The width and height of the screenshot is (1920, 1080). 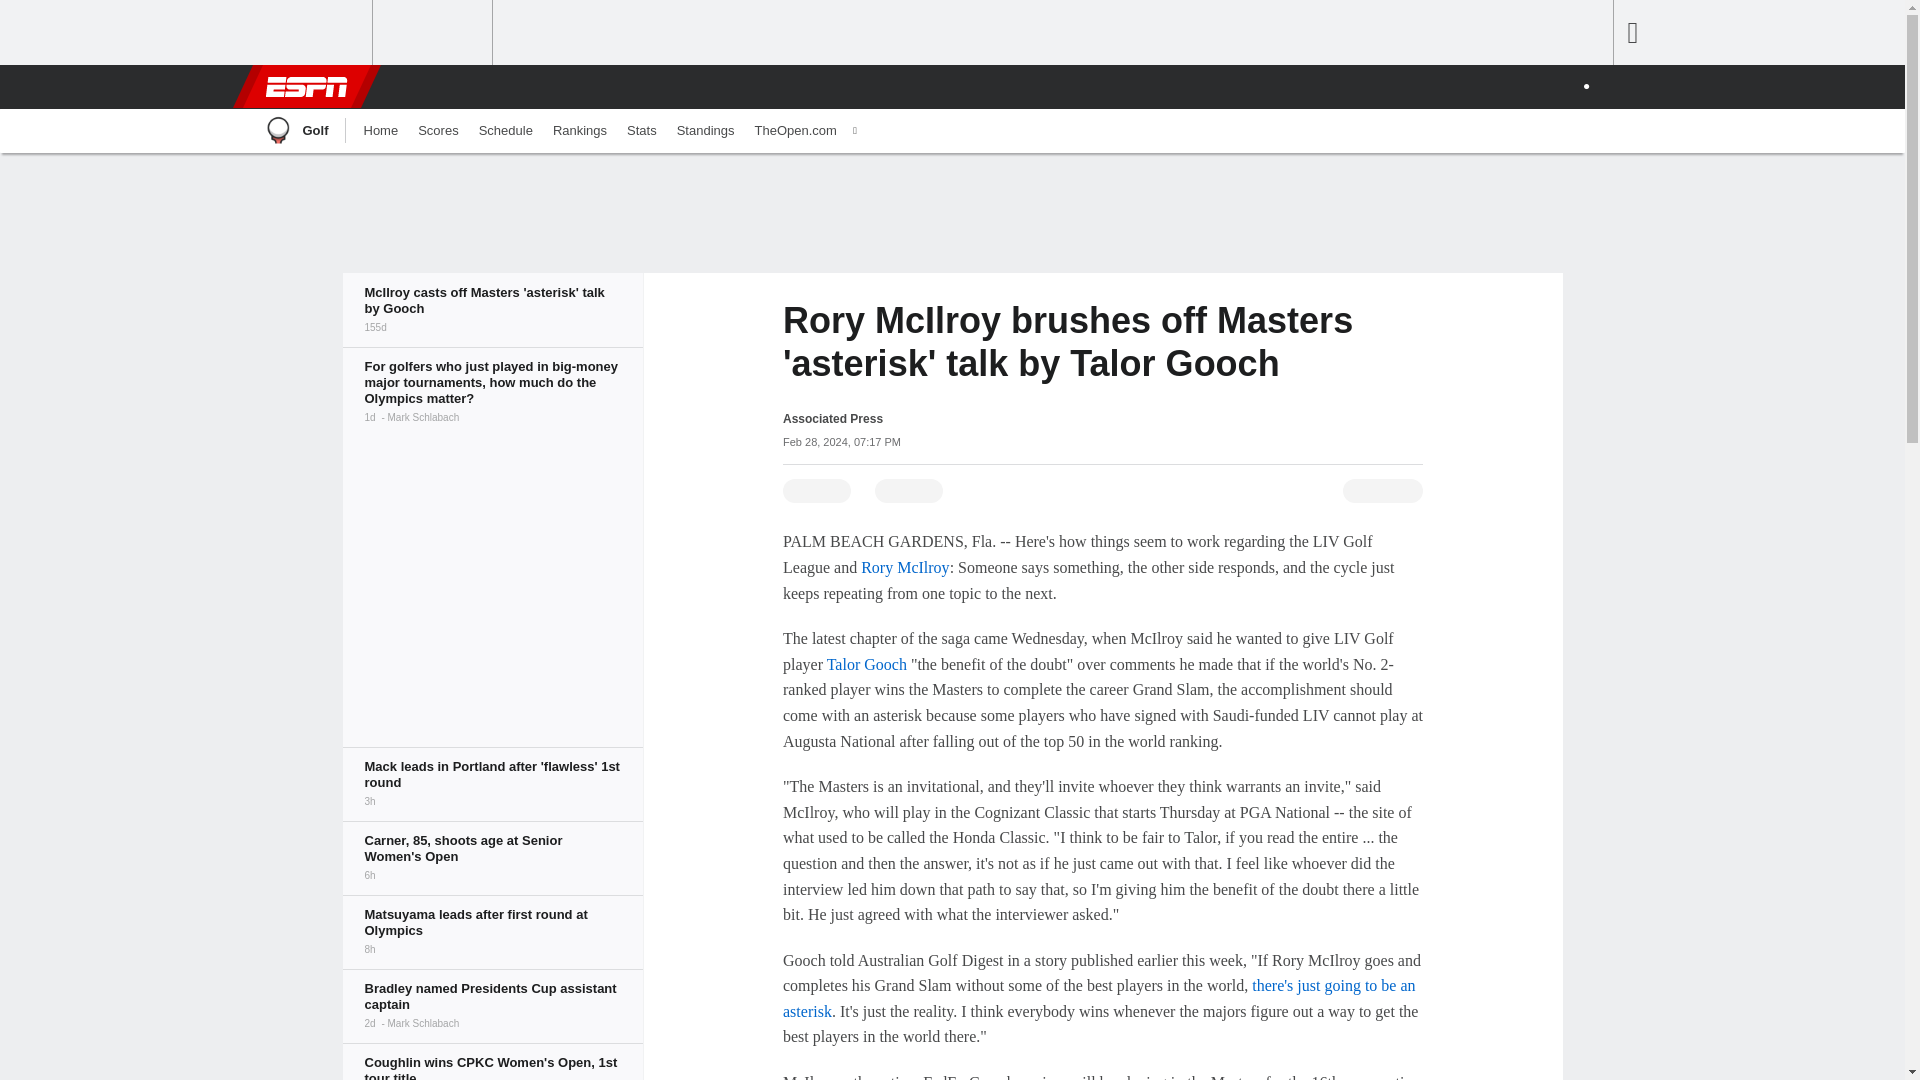 What do you see at coordinates (305, 86) in the screenshot?
I see `ESPN` at bounding box center [305, 86].